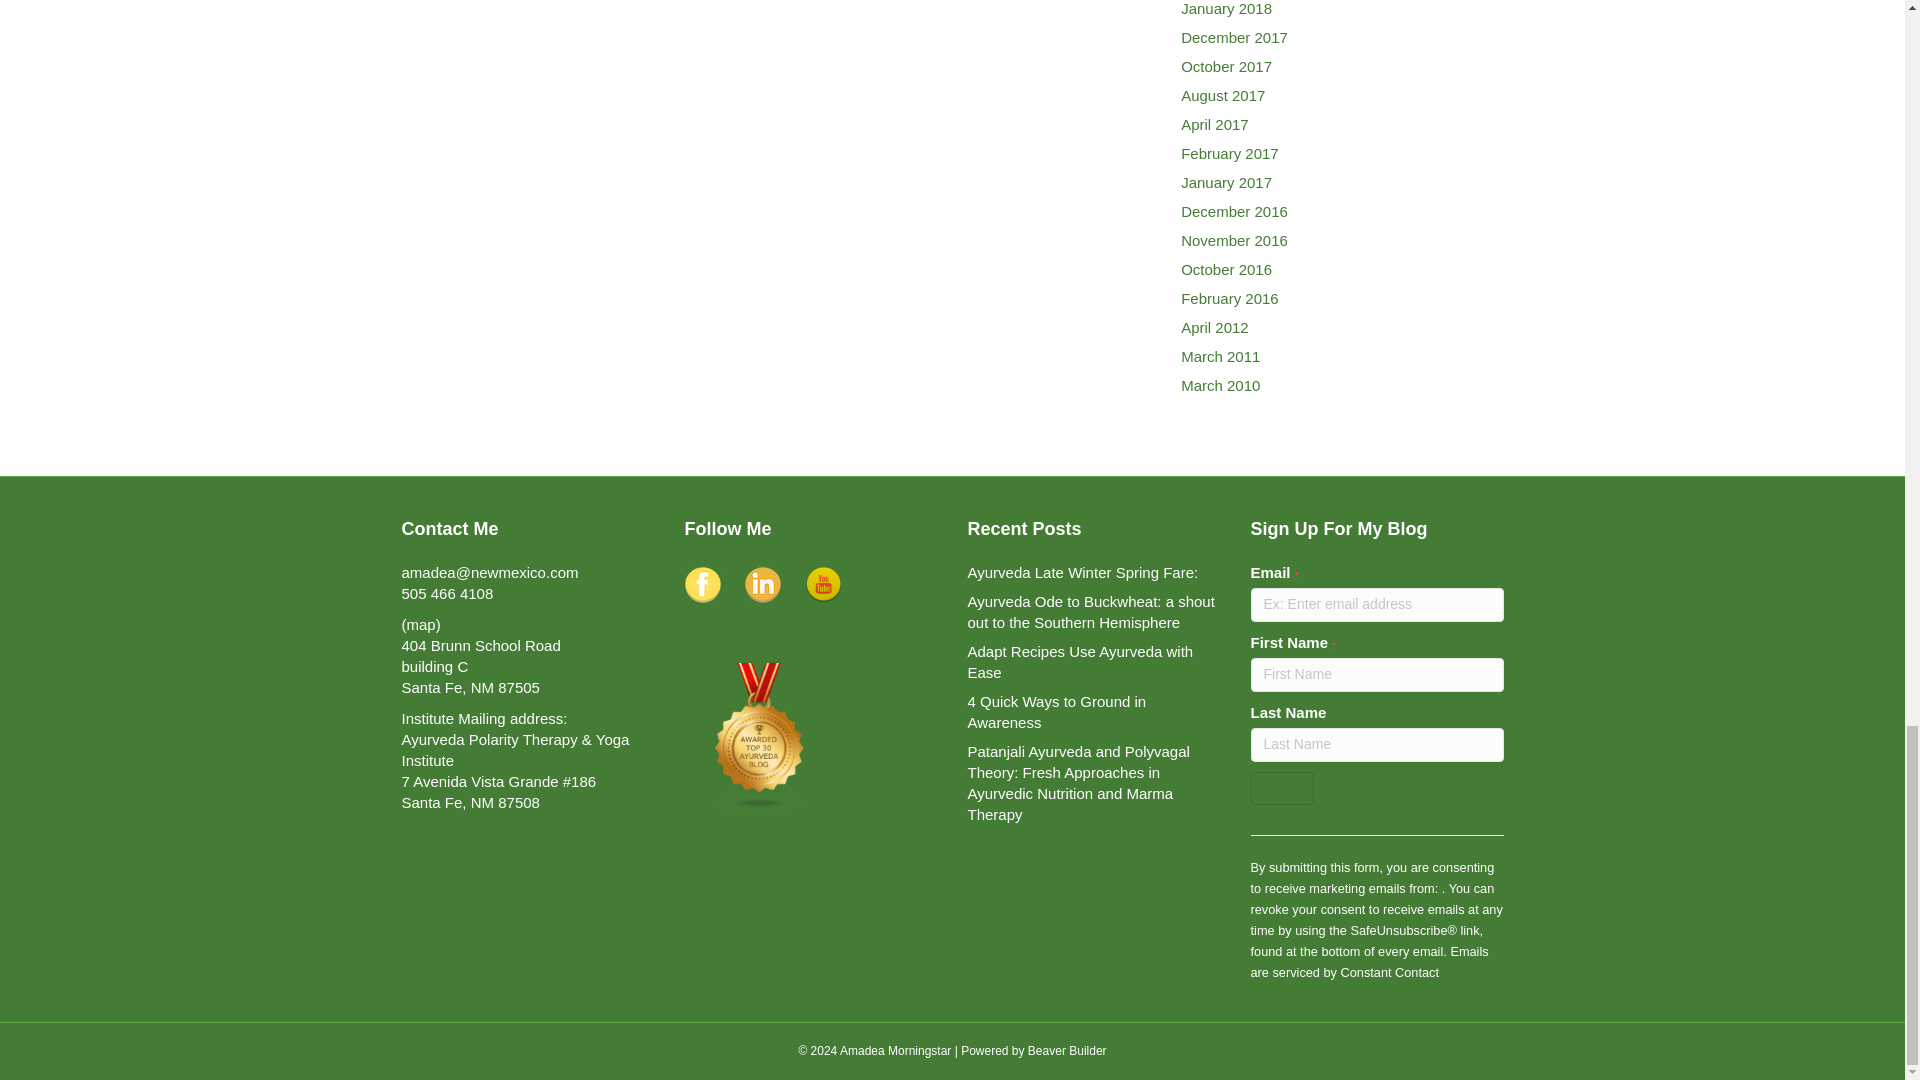  What do you see at coordinates (758, 736) in the screenshot?
I see `Ayurveda blogs` at bounding box center [758, 736].